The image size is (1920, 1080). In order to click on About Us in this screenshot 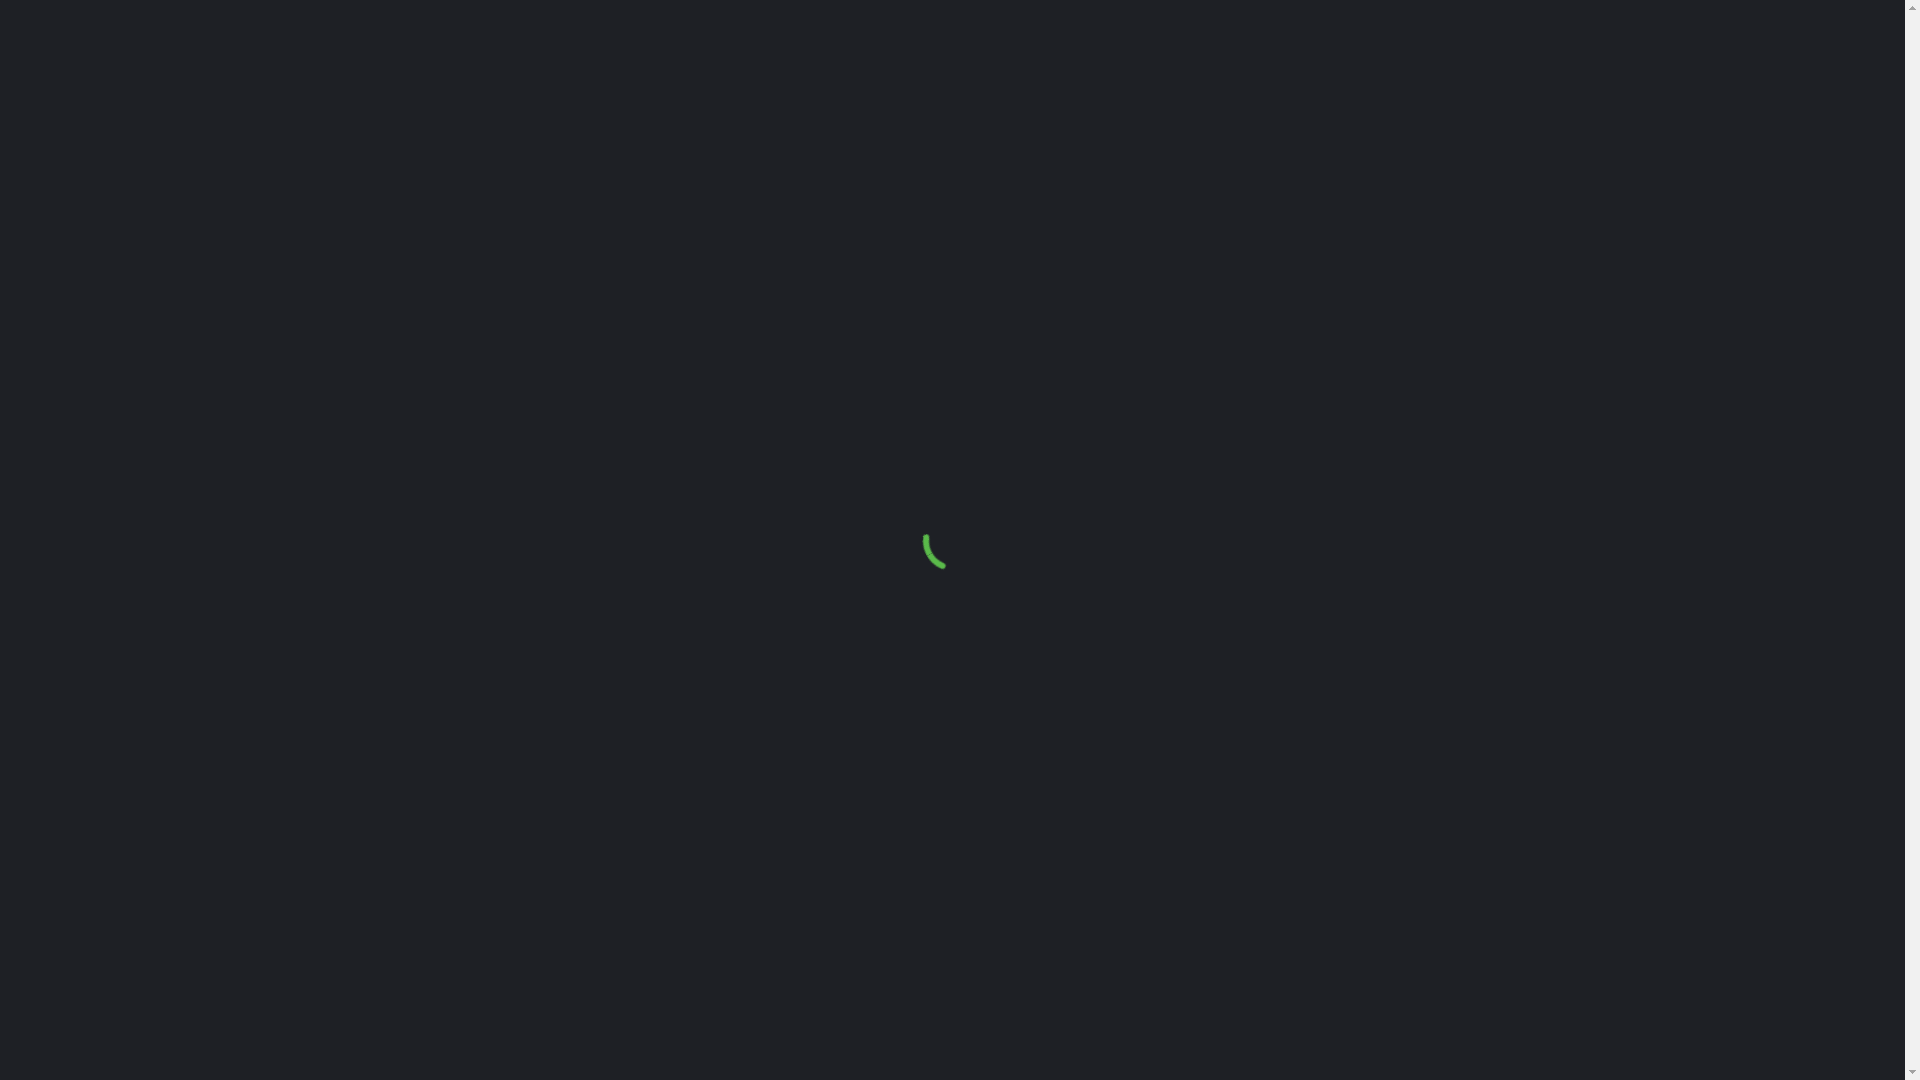, I will do `click(1321, 64)`.